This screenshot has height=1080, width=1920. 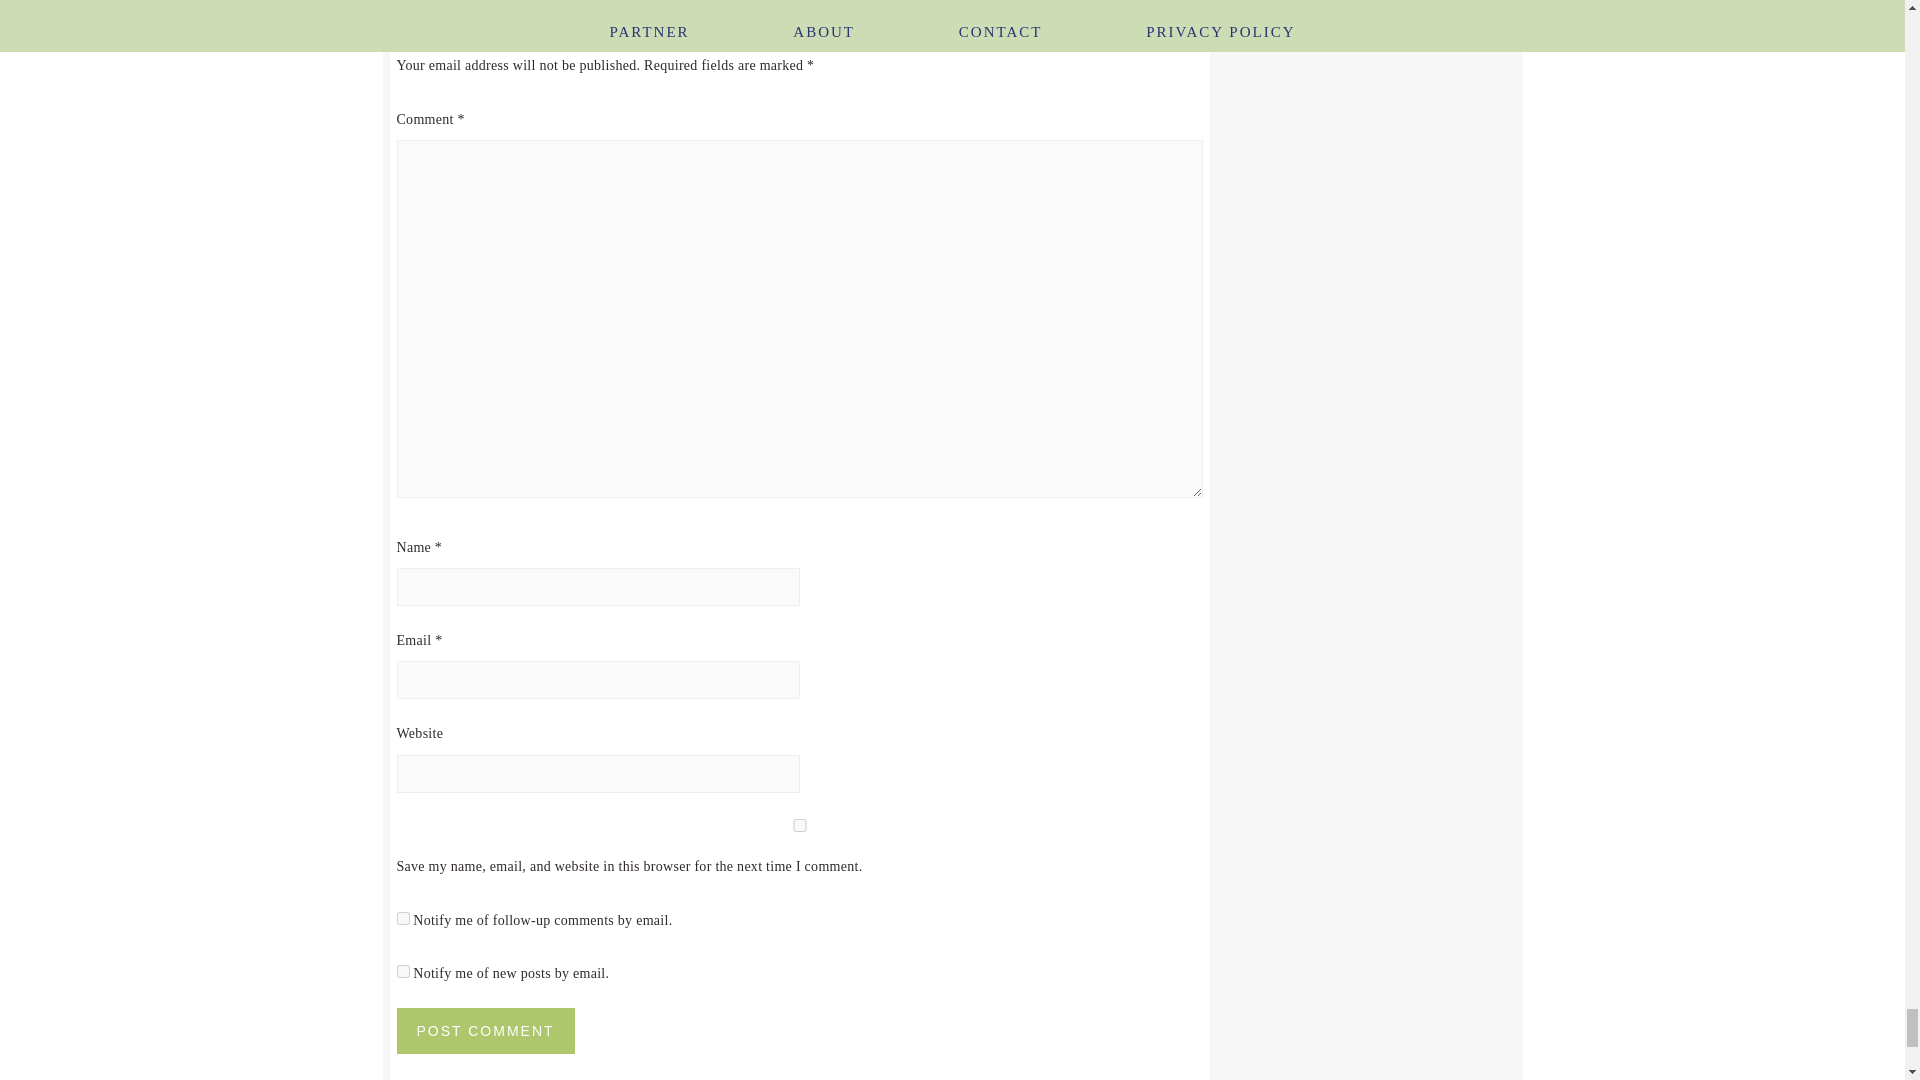 I want to click on subscribe, so click(x=402, y=918).